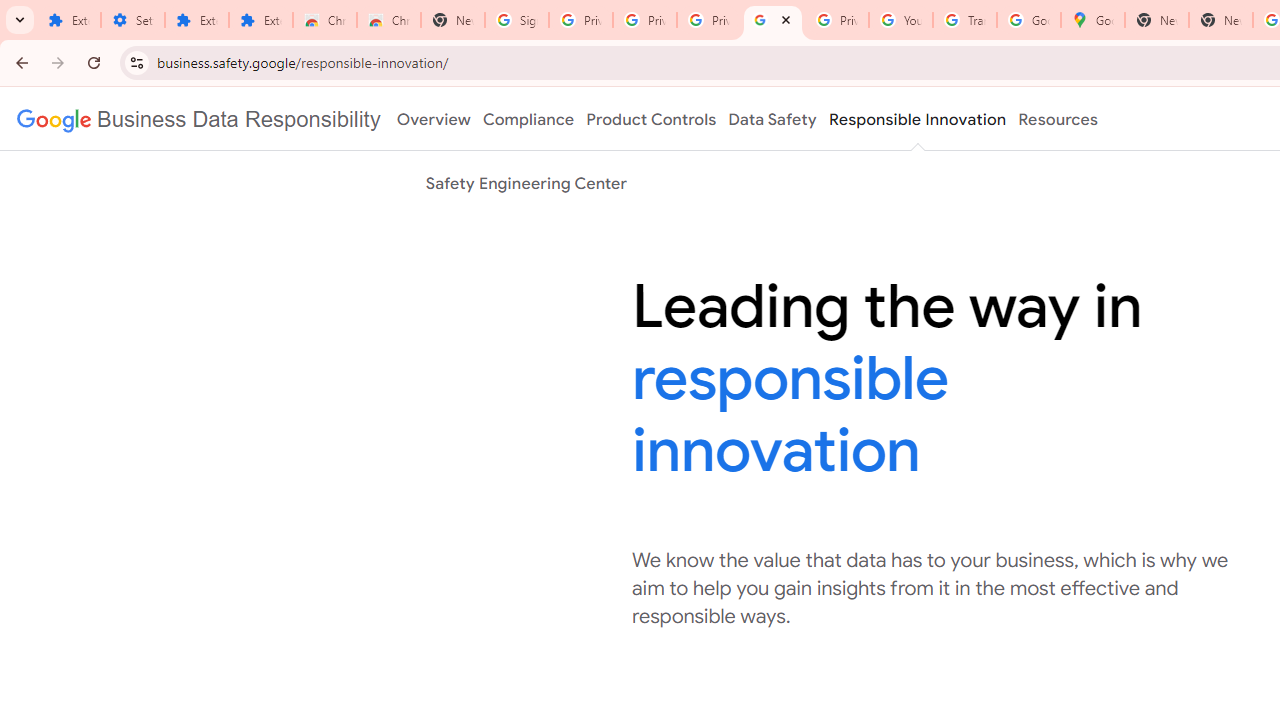  I want to click on Chrome Web Store - Themes, so click(389, 20).